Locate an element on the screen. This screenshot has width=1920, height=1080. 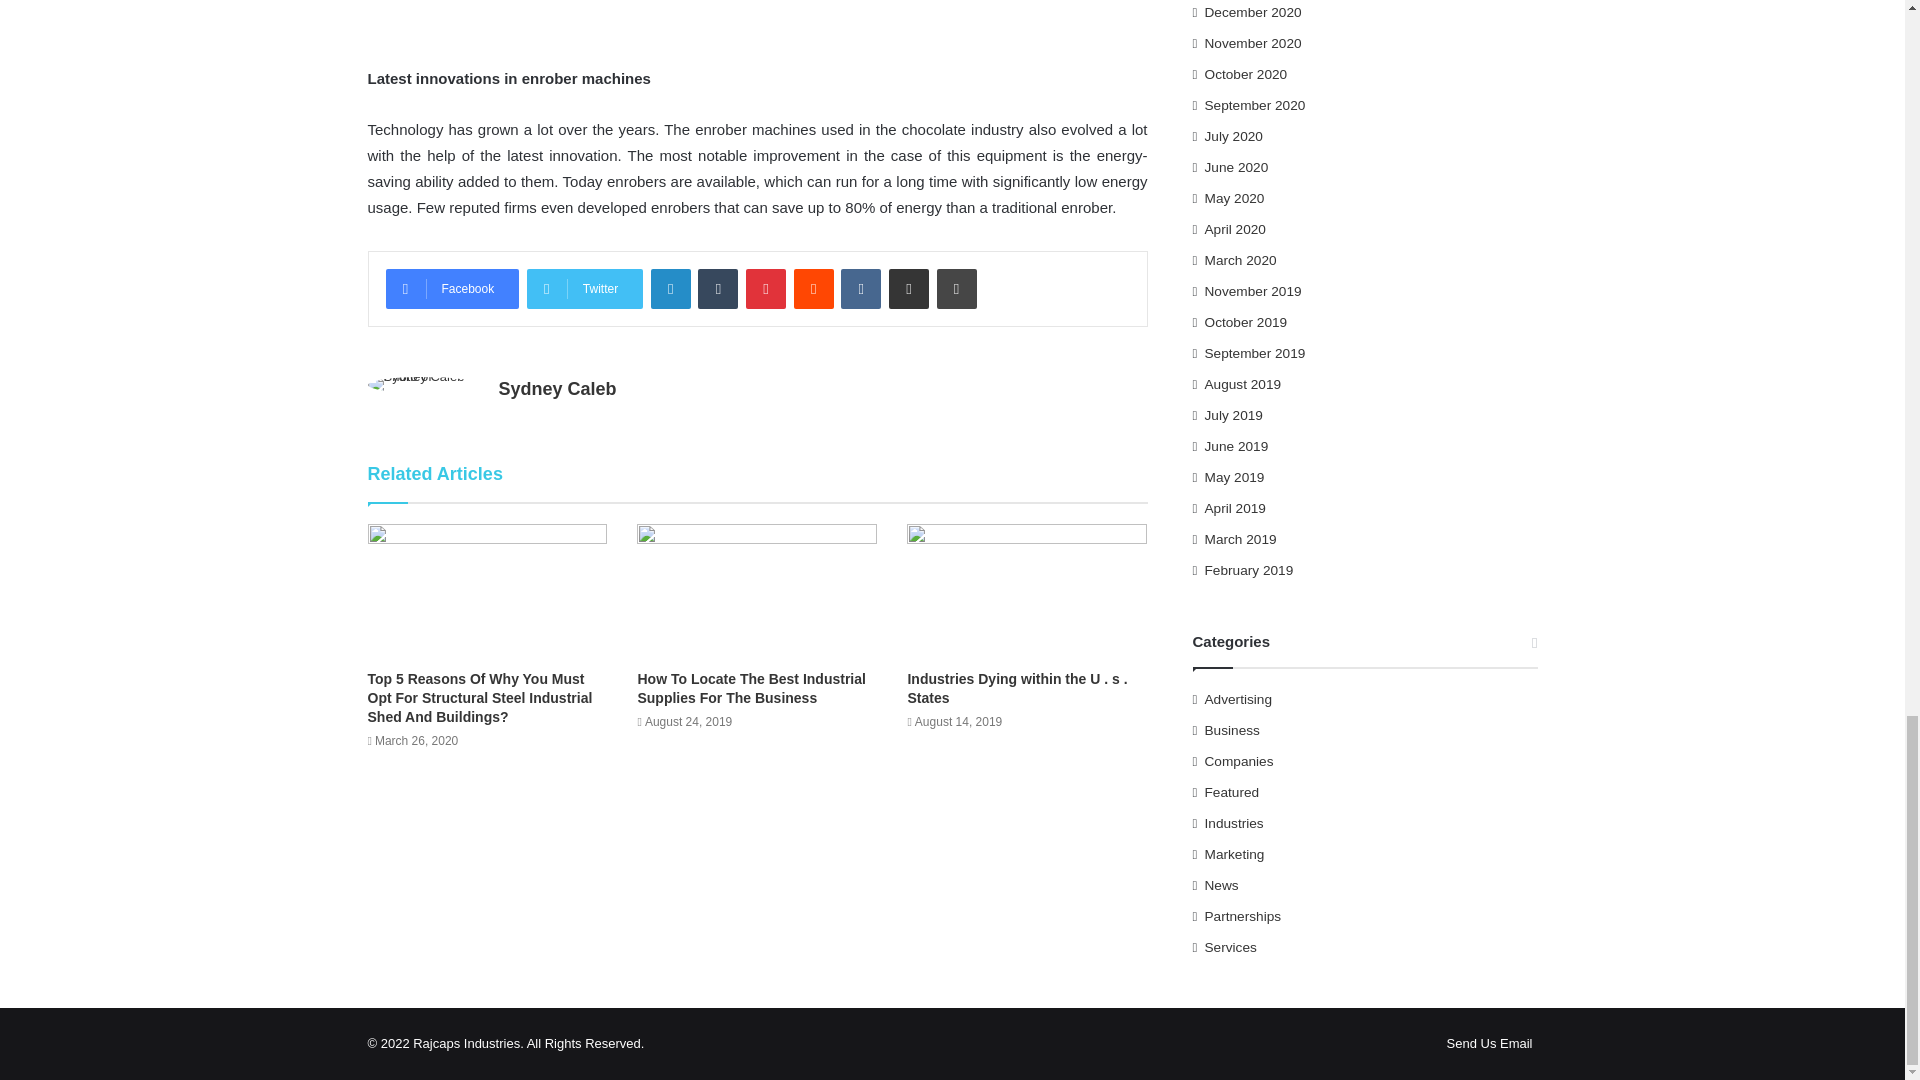
LinkedIn is located at coordinates (670, 288).